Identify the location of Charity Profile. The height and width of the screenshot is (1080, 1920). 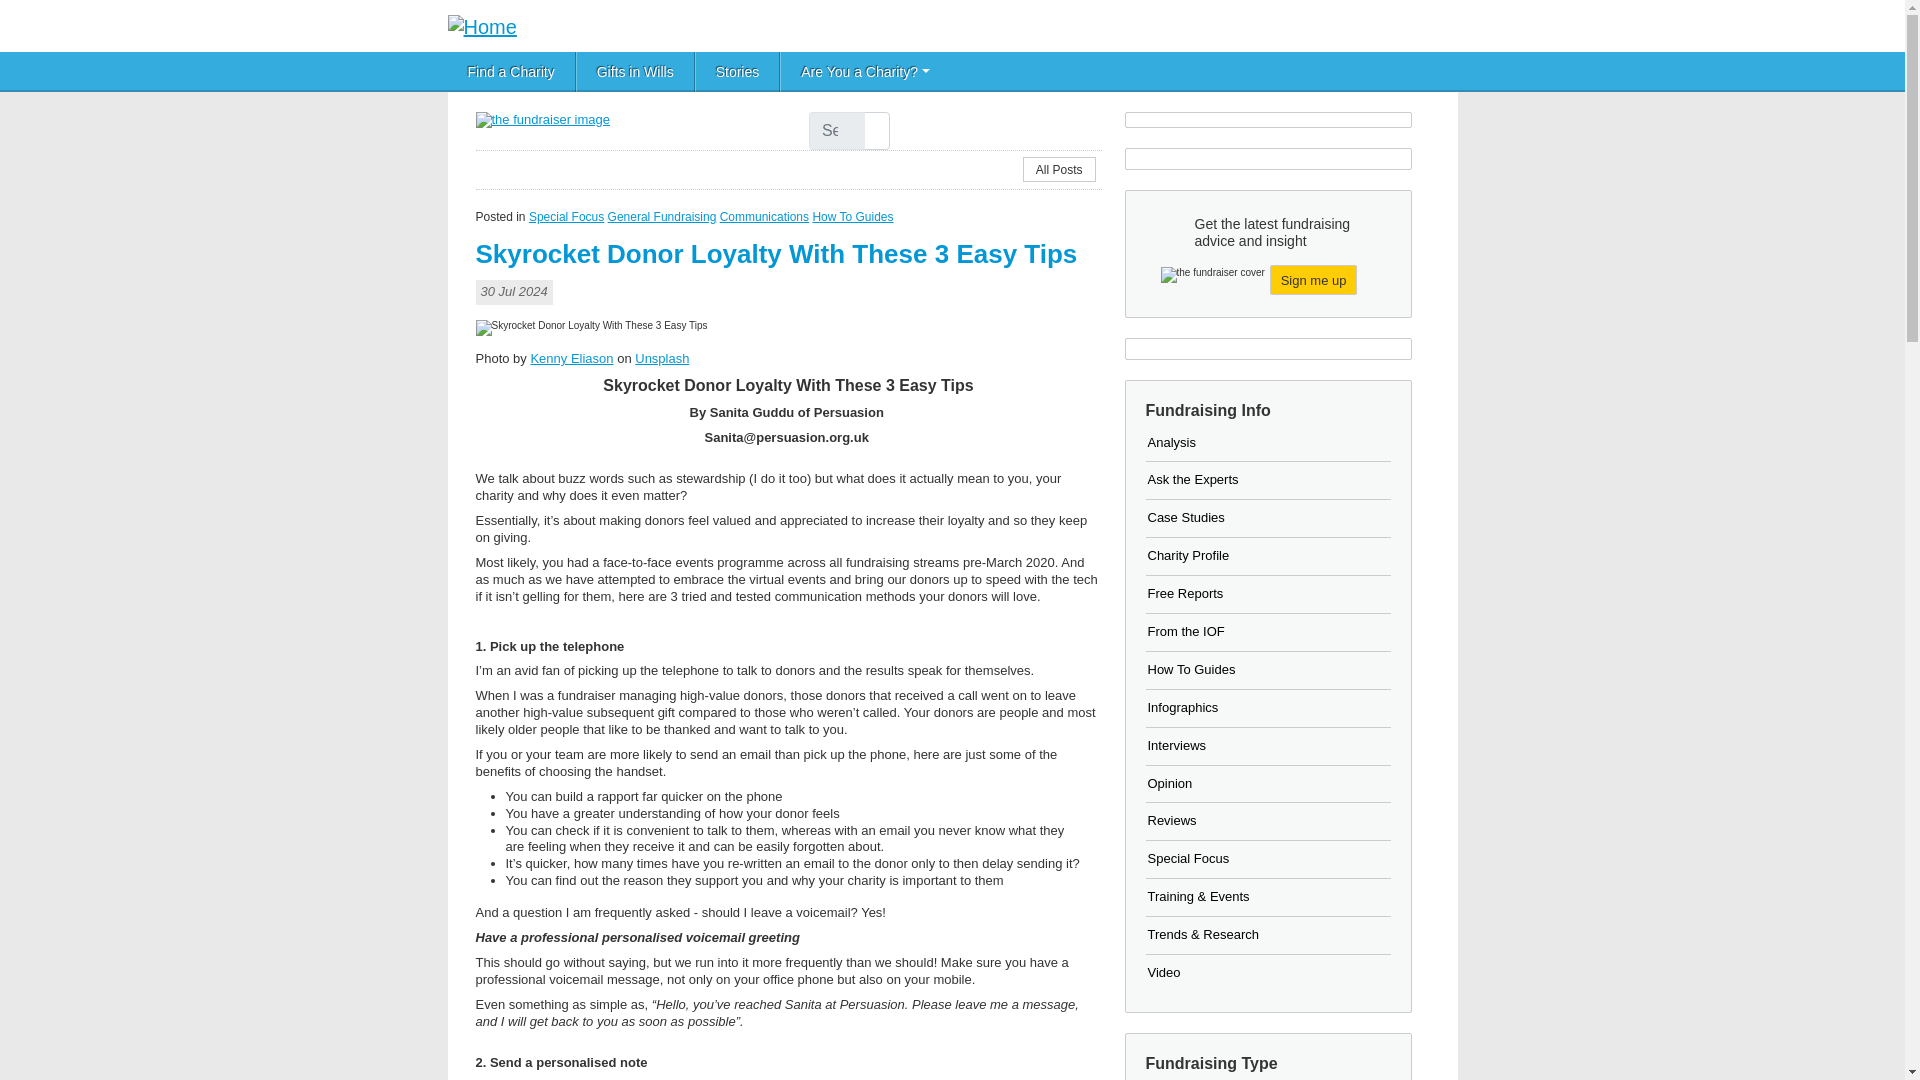
(1189, 554).